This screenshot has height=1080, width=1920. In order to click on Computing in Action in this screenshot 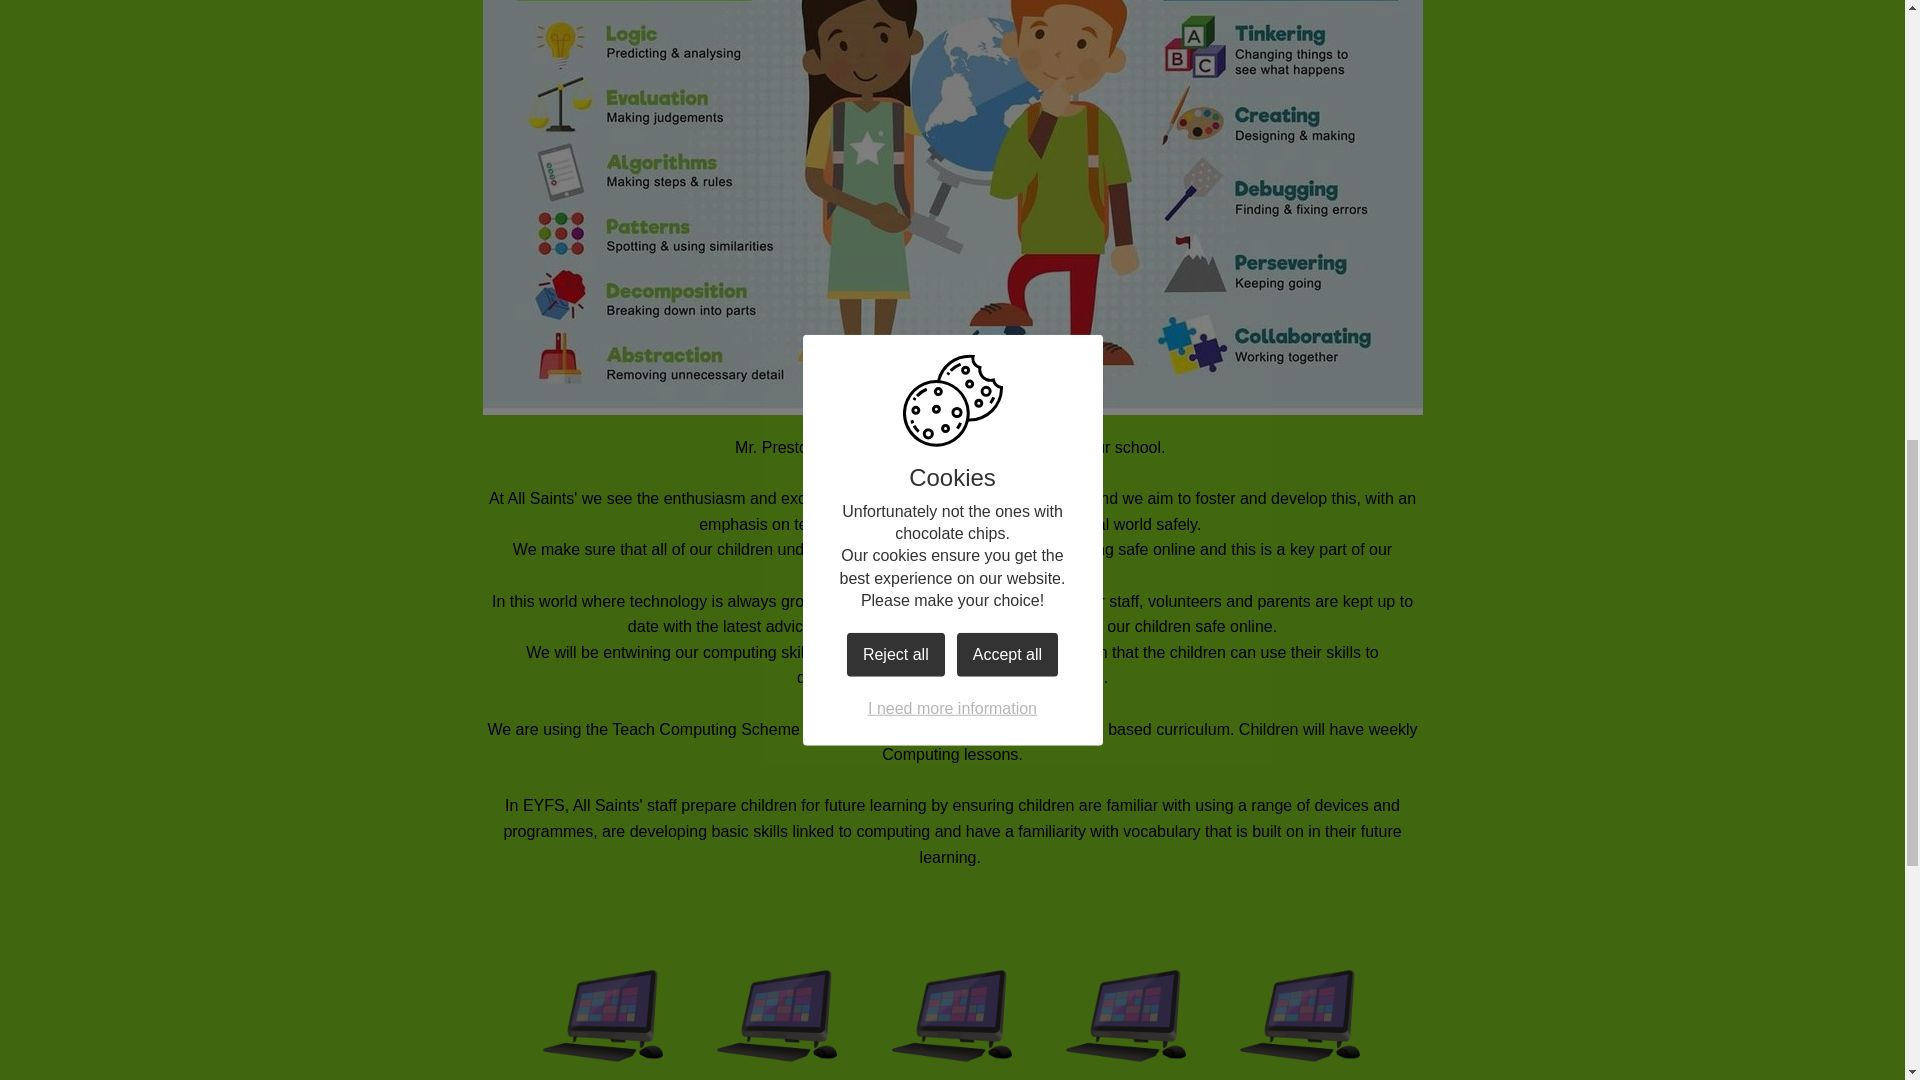, I will do `click(952, 1010)`.